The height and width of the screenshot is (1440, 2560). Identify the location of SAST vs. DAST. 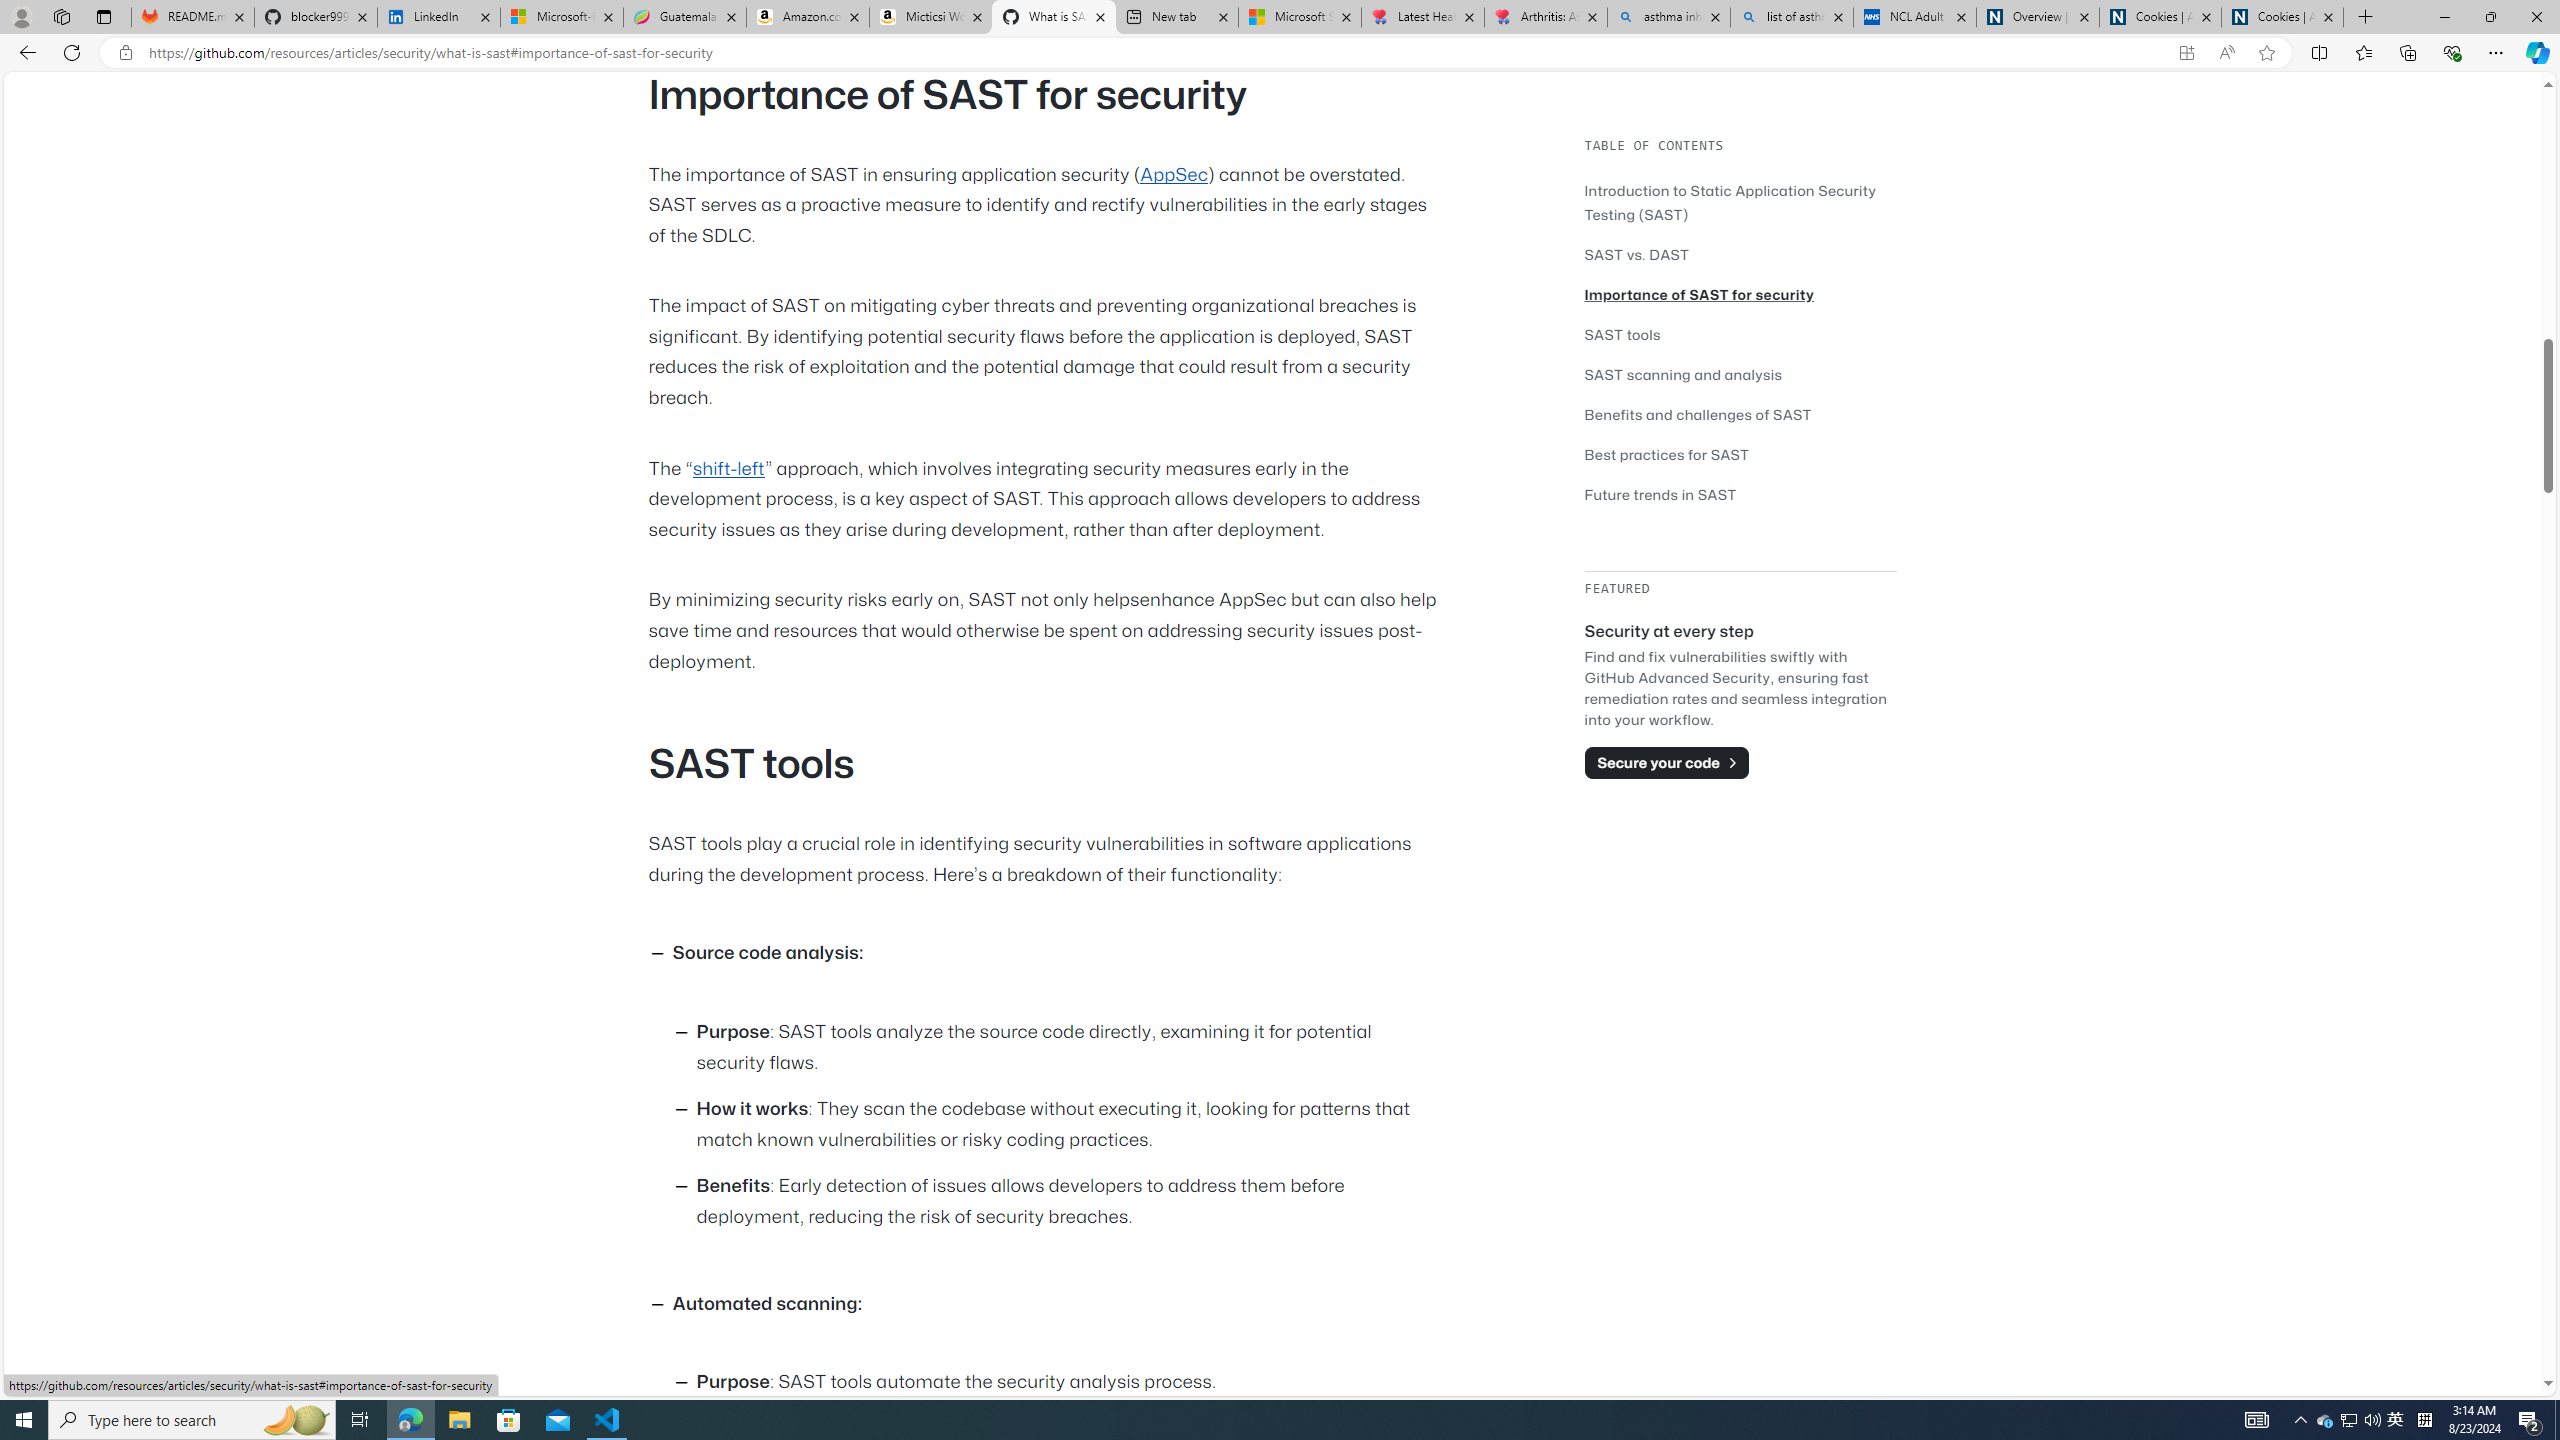
(1636, 254).